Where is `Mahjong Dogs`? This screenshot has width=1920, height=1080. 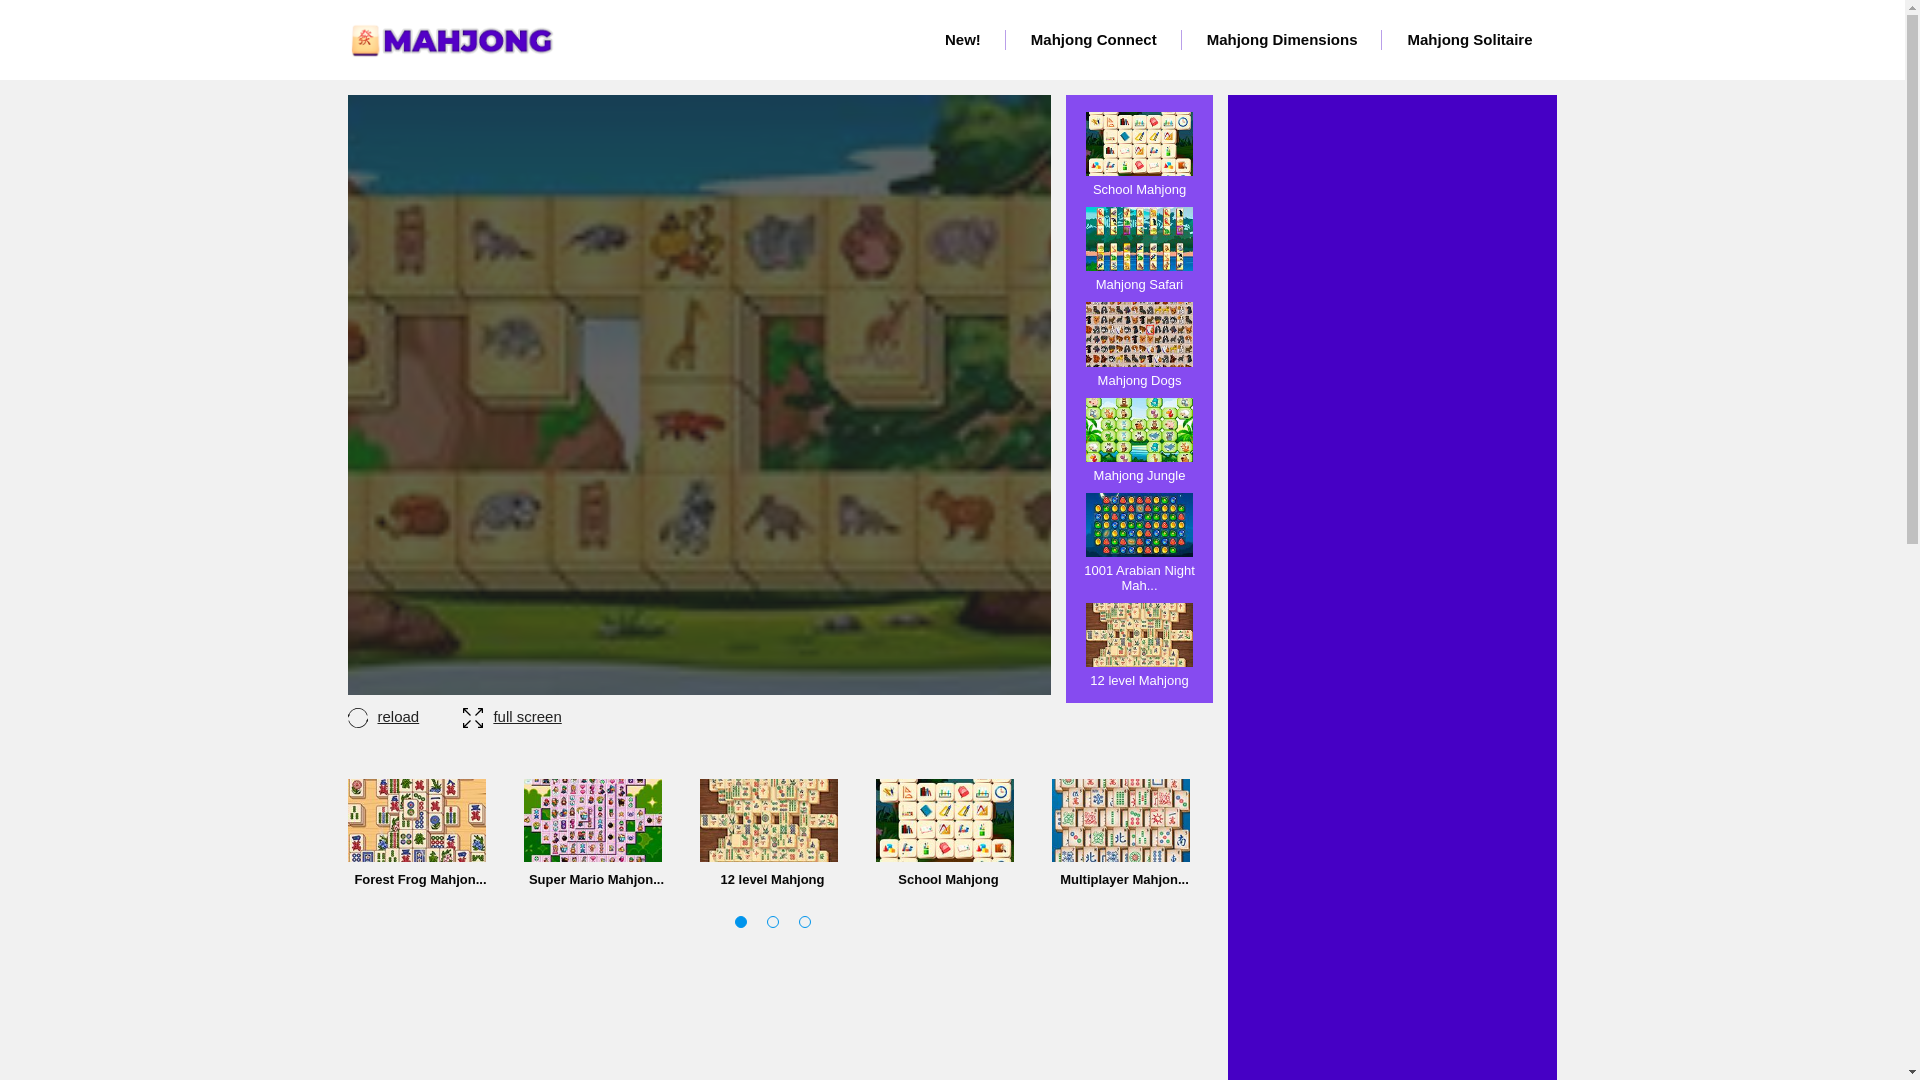
Mahjong Dogs is located at coordinates (1139, 344).